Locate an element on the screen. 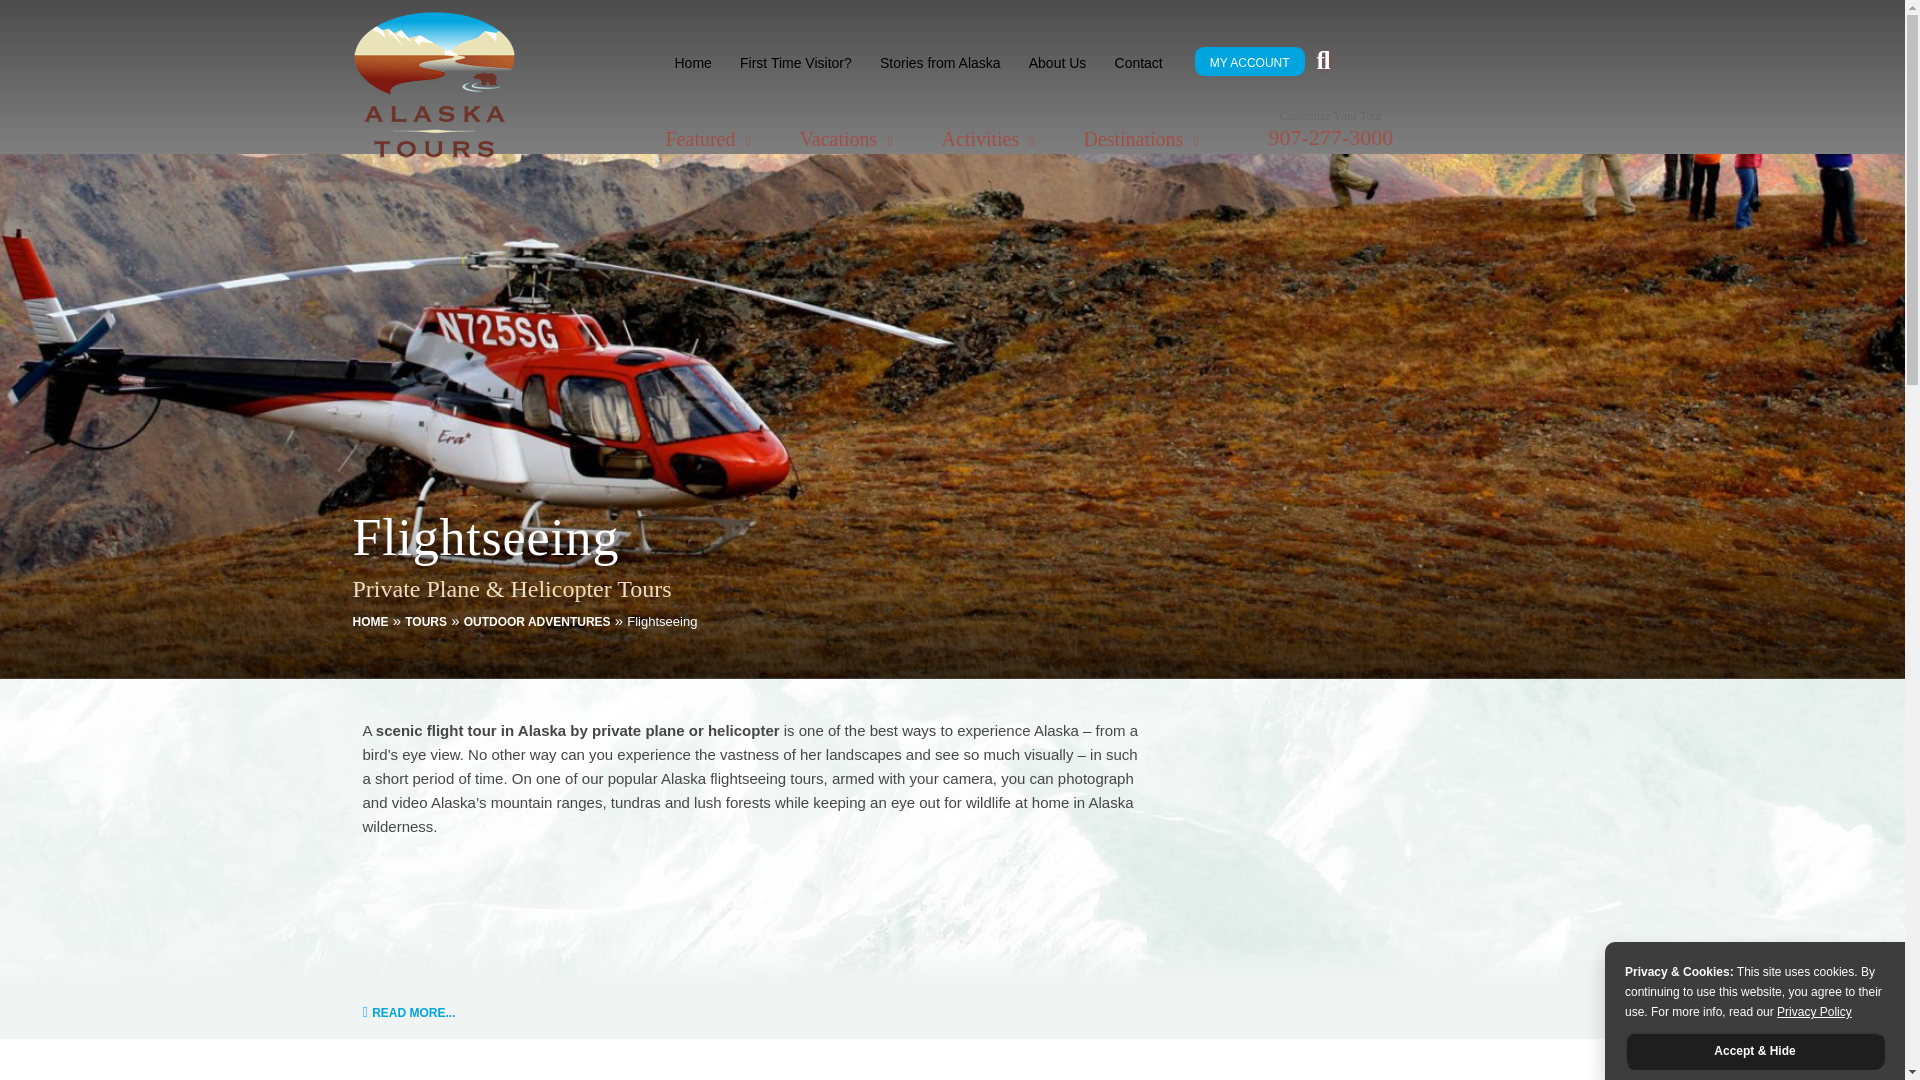  About Us is located at coordinates (1058, 62).